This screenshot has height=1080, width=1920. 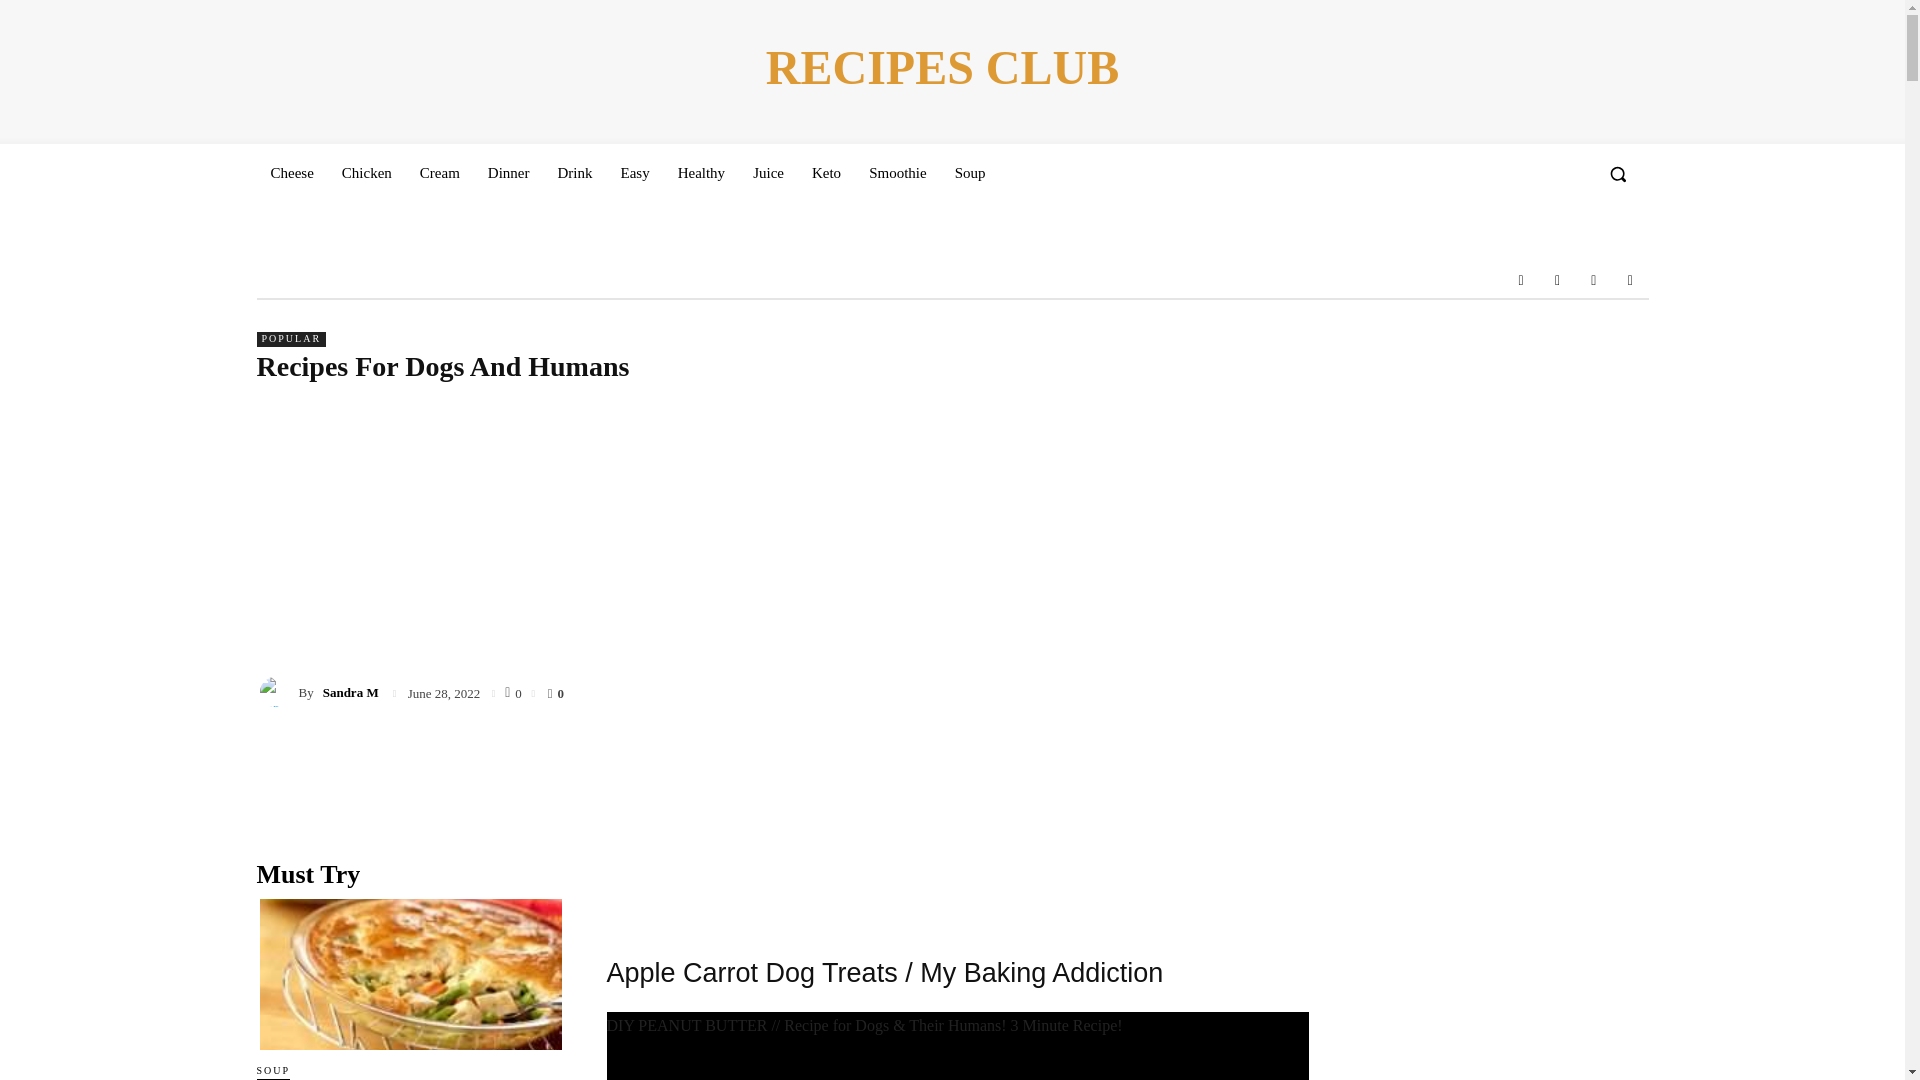 I want to click on Cream, so click(x=440, y=172).